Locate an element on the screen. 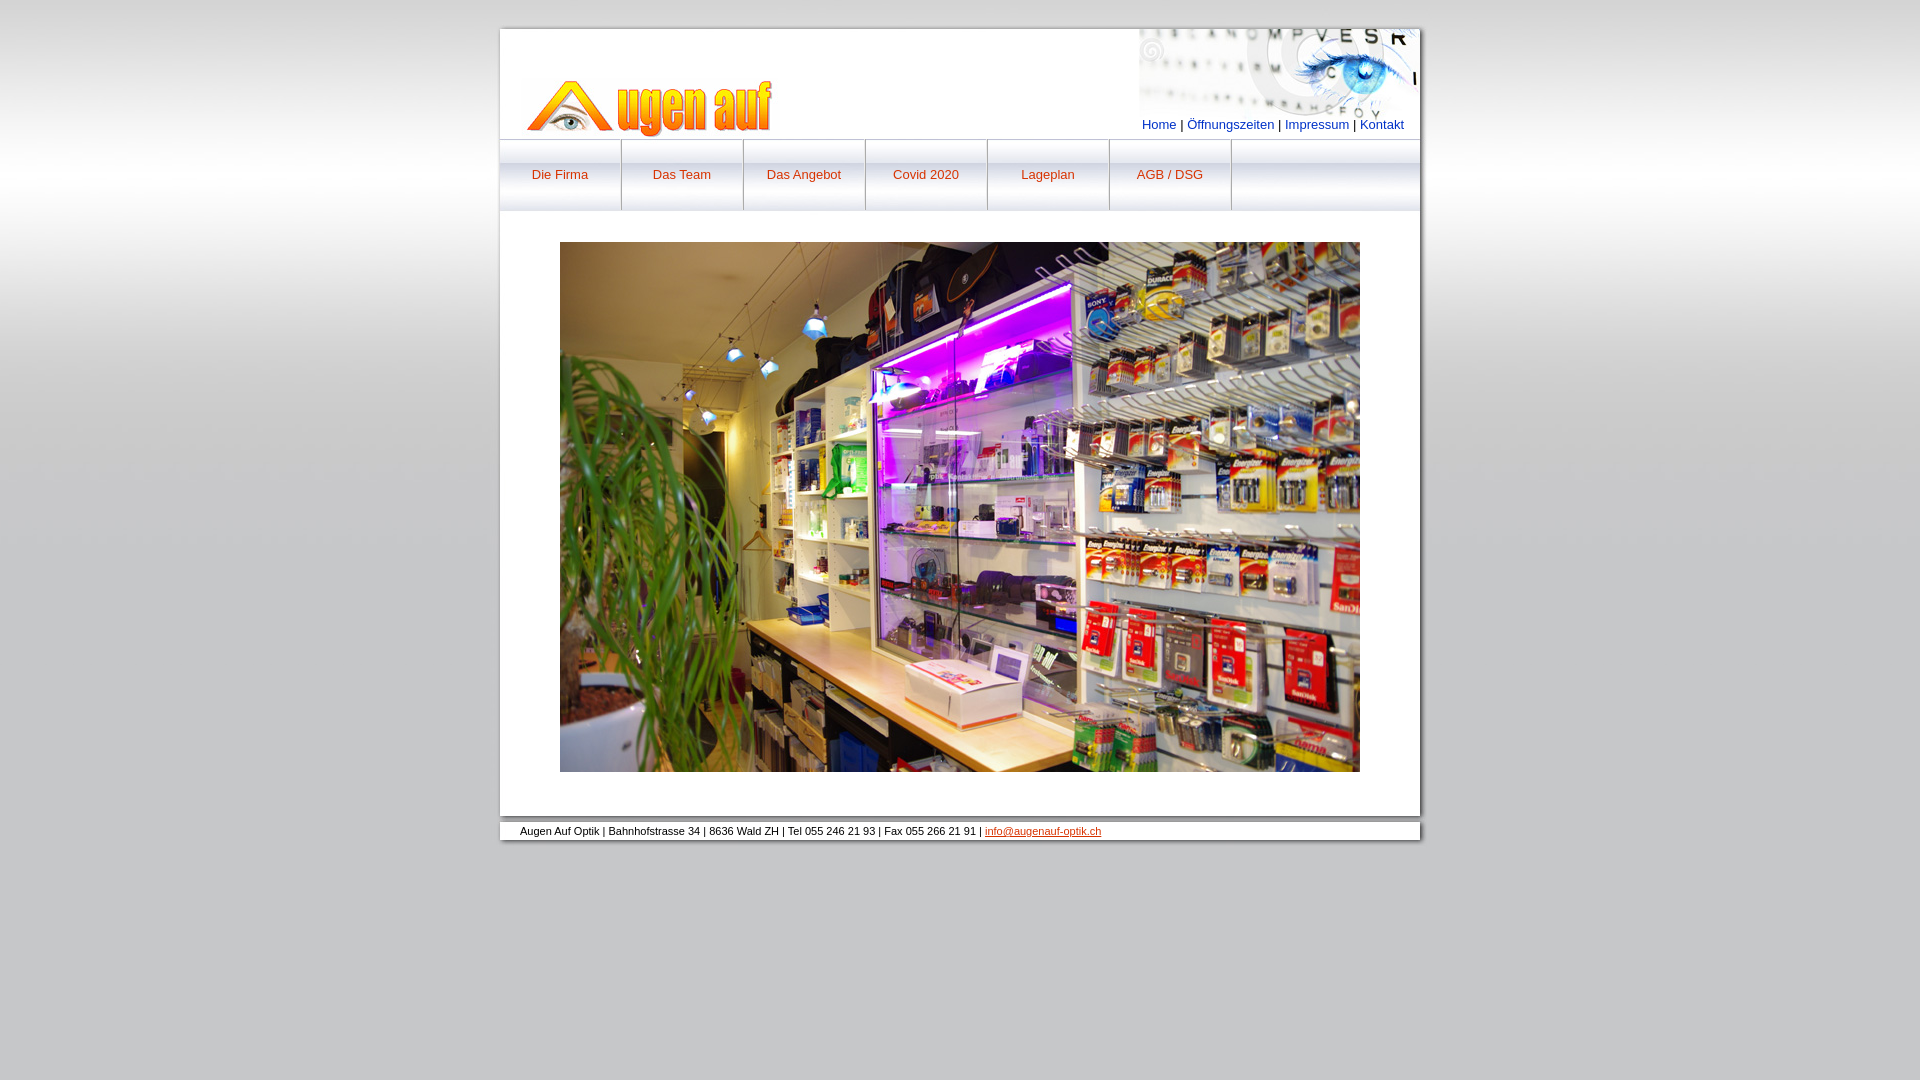 The height and width of the screenshot is (1080, 1920). Die Firma is located at coordinates (560, 175).